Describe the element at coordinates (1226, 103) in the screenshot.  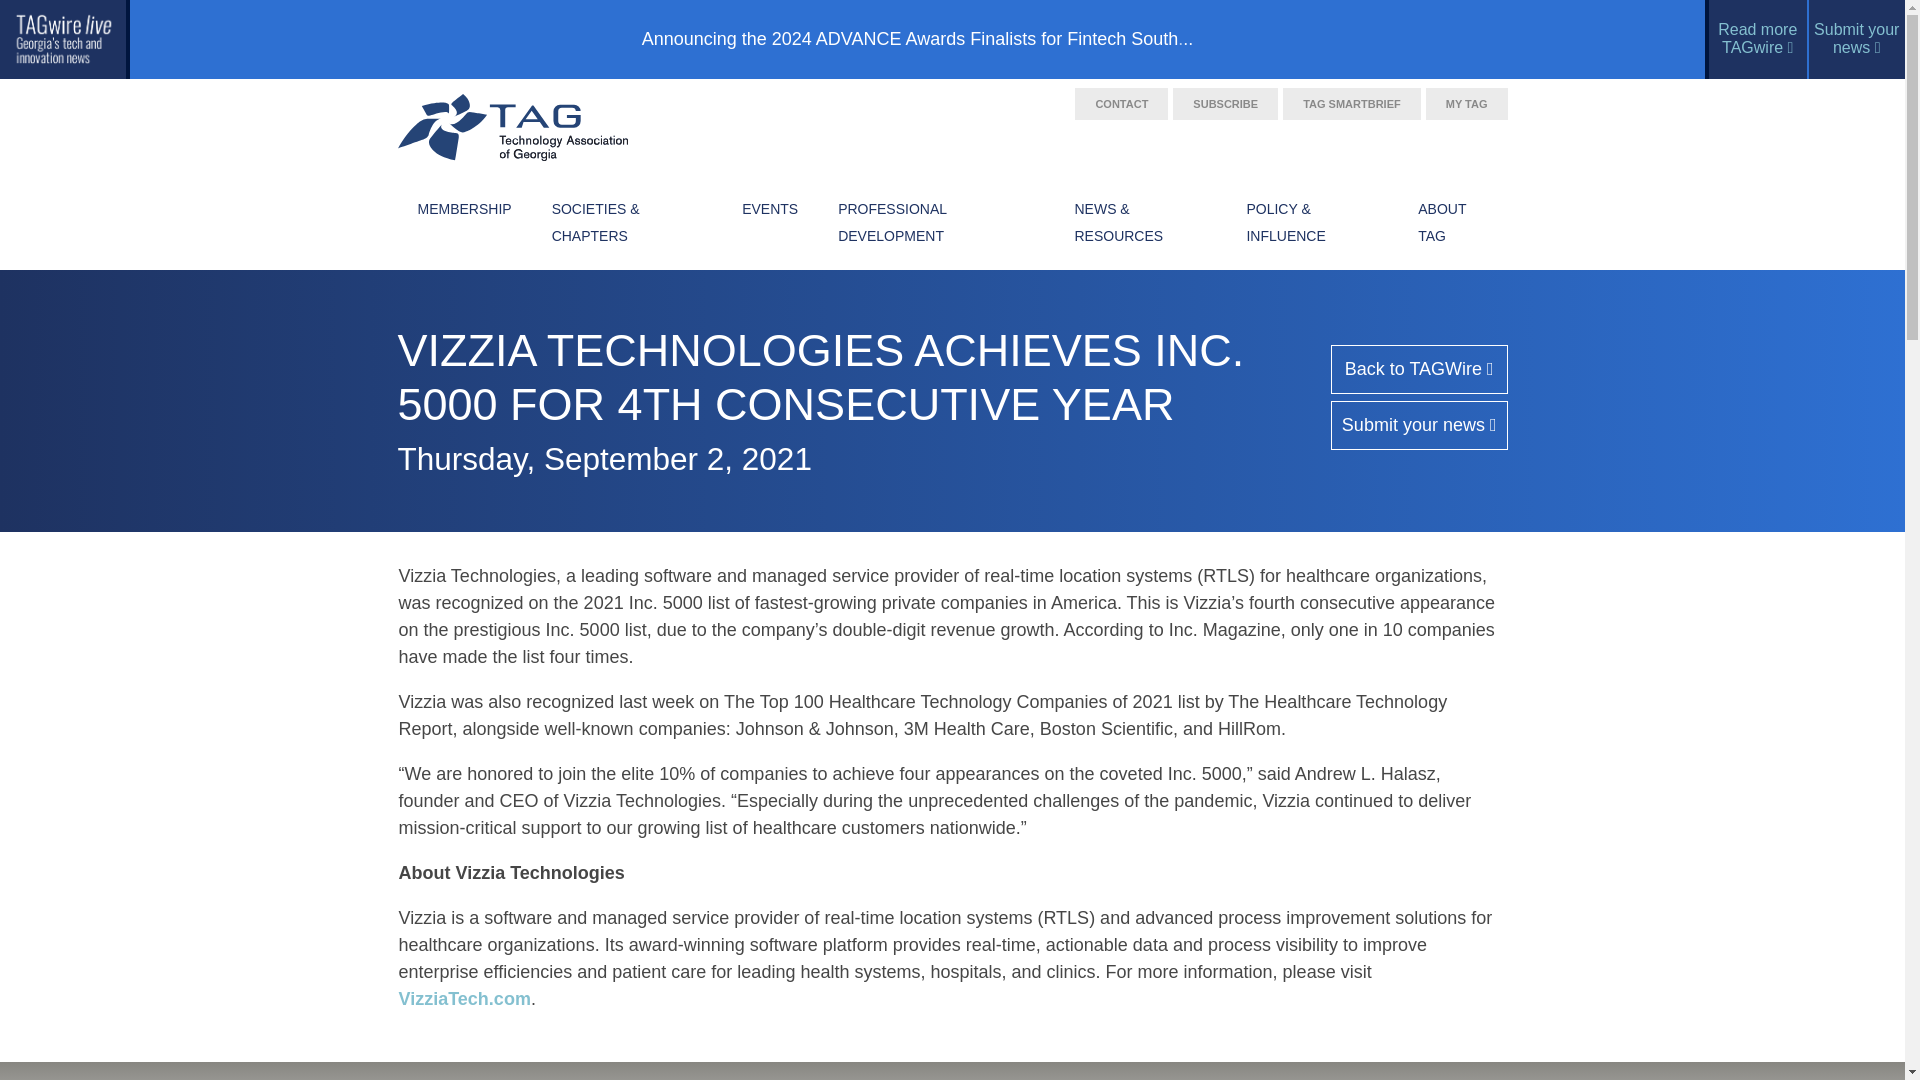
I see `SUBSCRIBE` at that location.